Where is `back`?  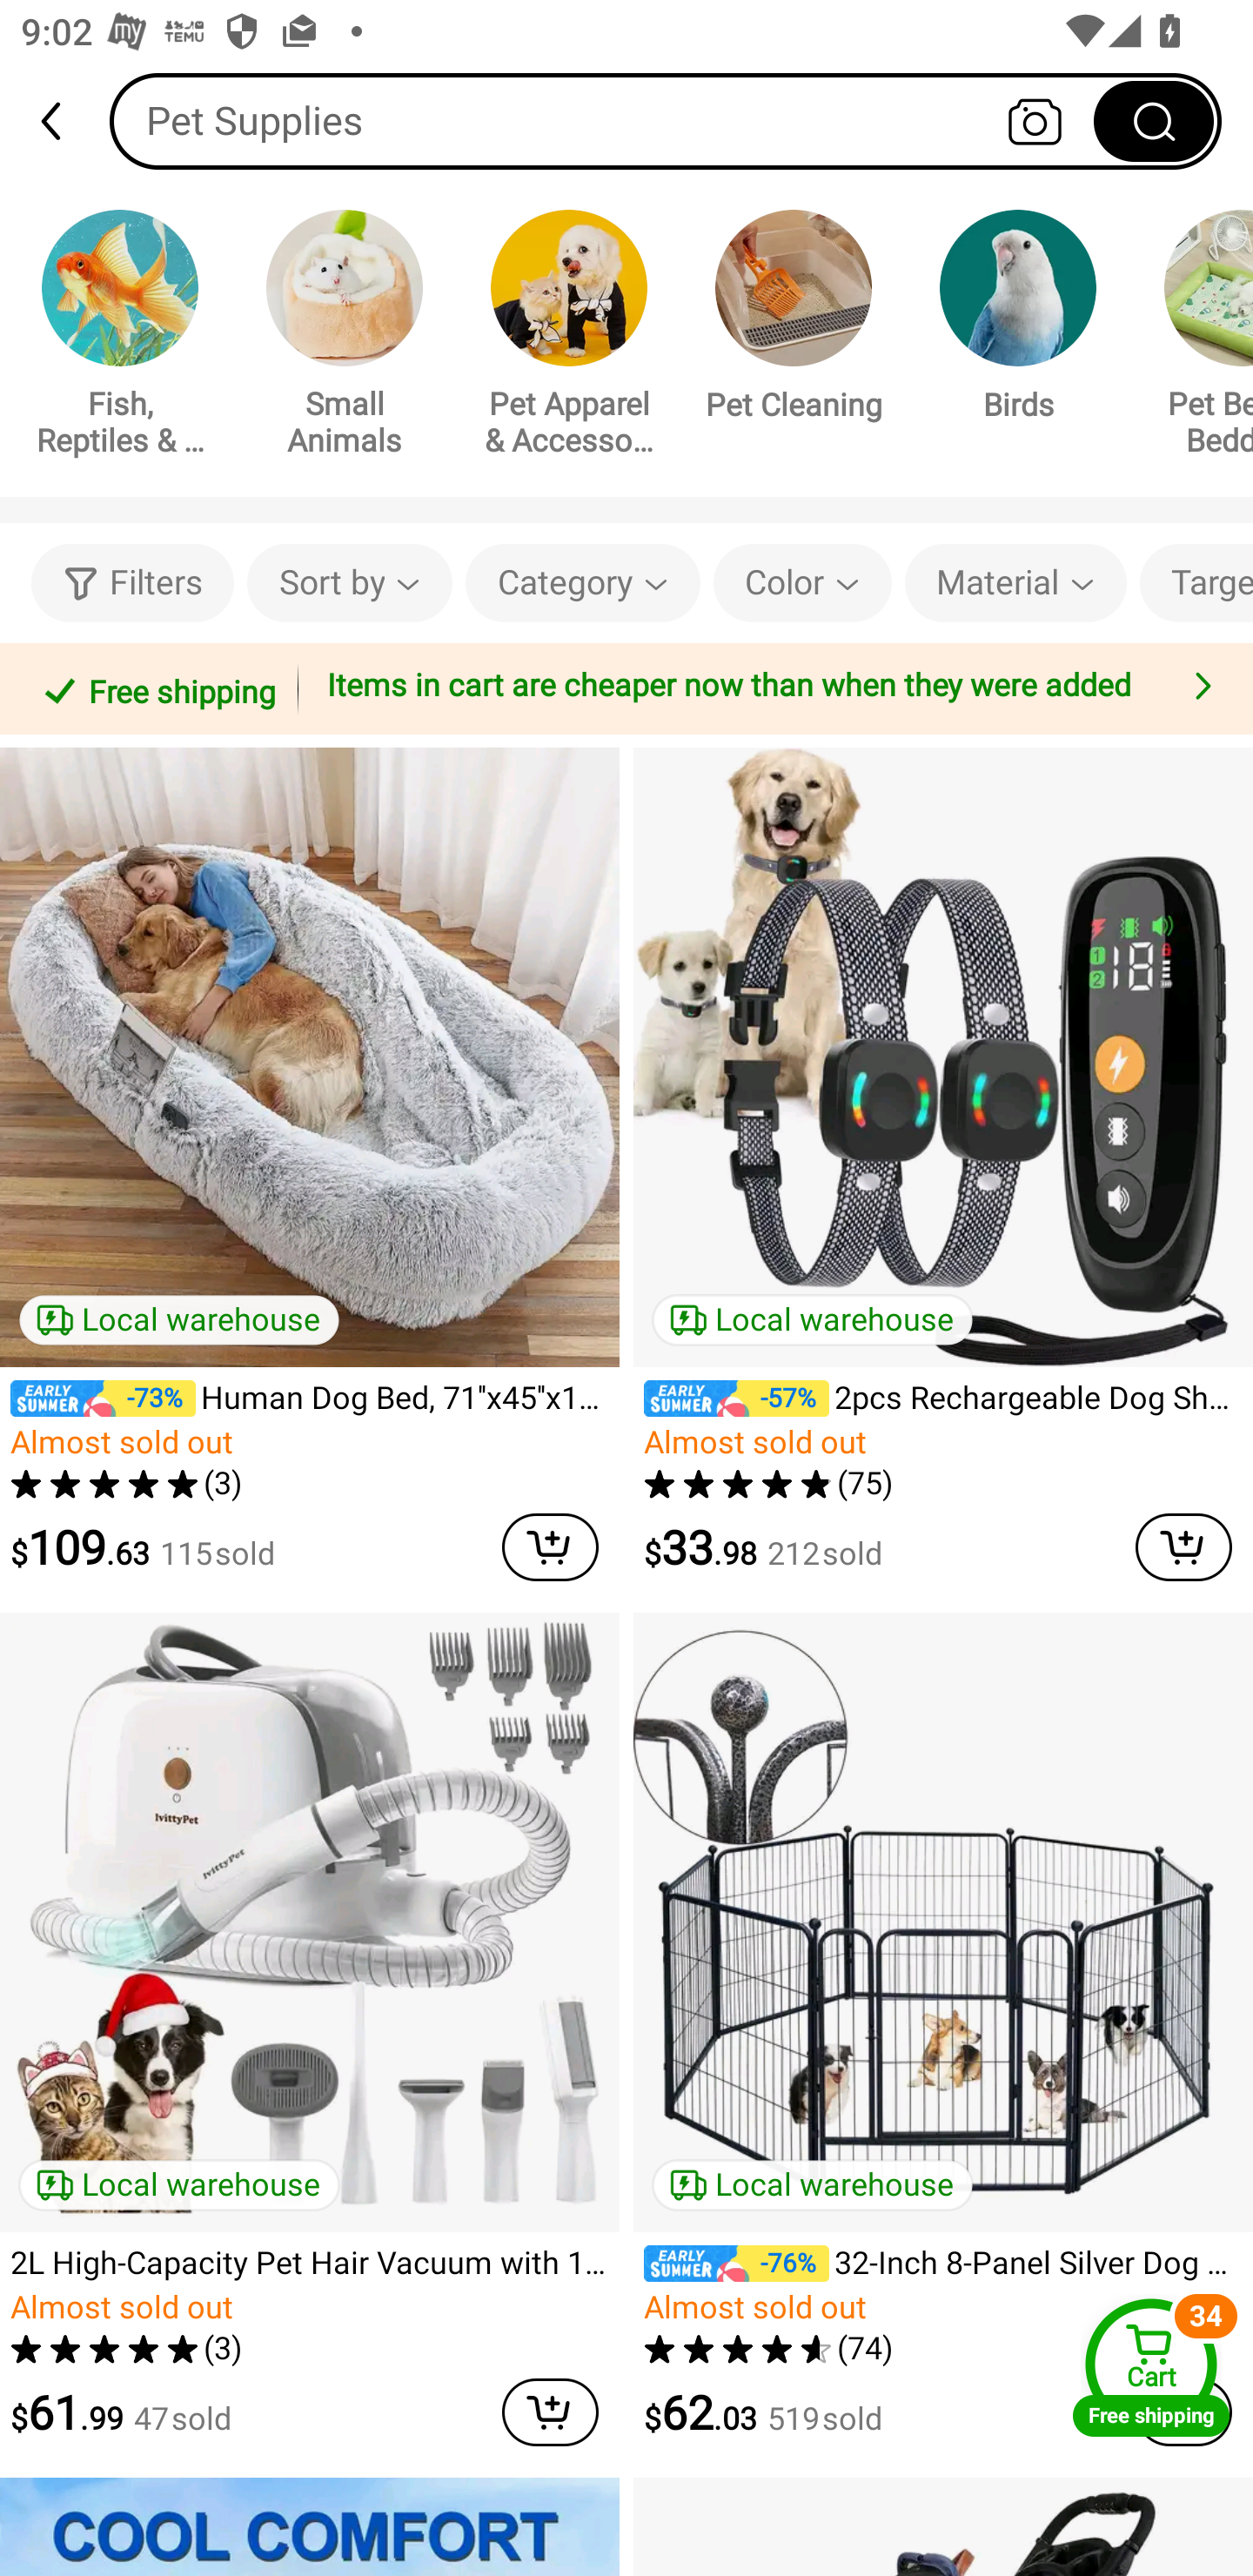
back is located at coordinates (64, 121).